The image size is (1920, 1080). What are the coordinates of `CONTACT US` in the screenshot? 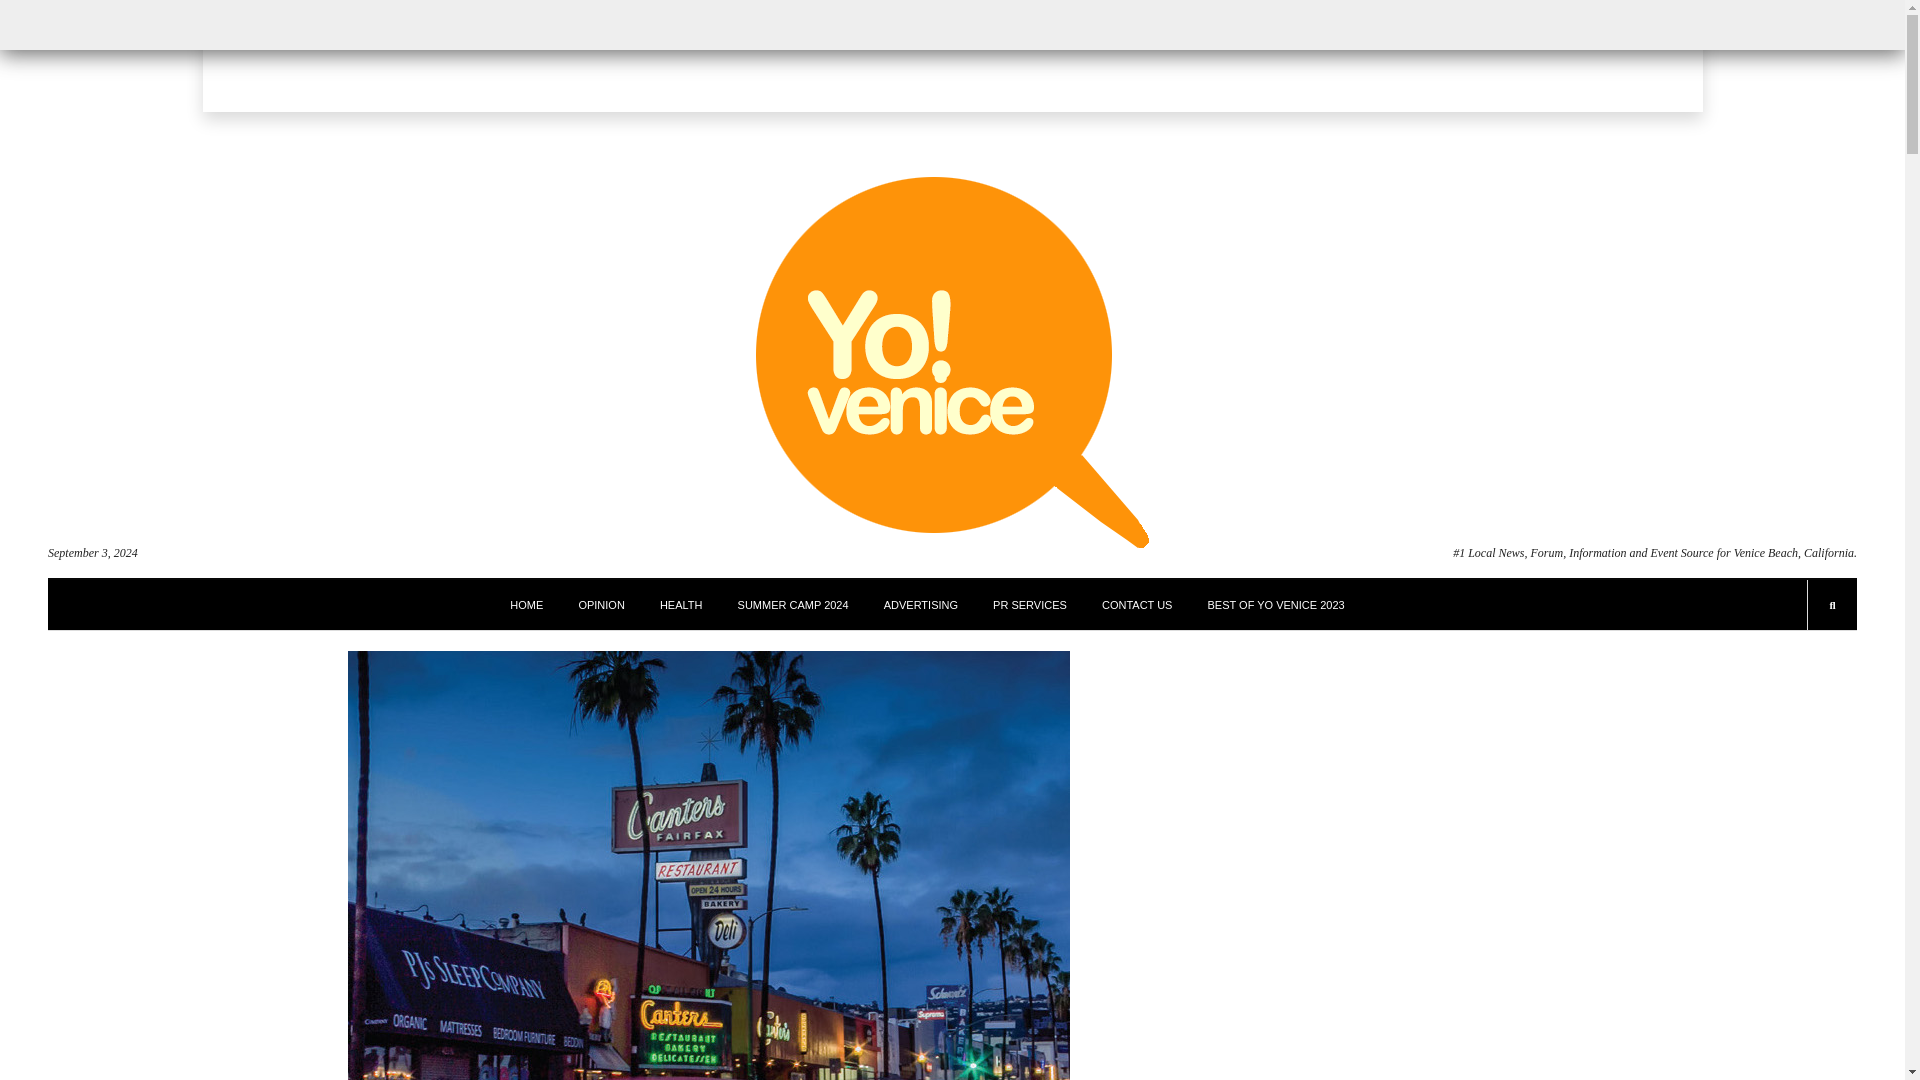 It's located at (1138, 604).